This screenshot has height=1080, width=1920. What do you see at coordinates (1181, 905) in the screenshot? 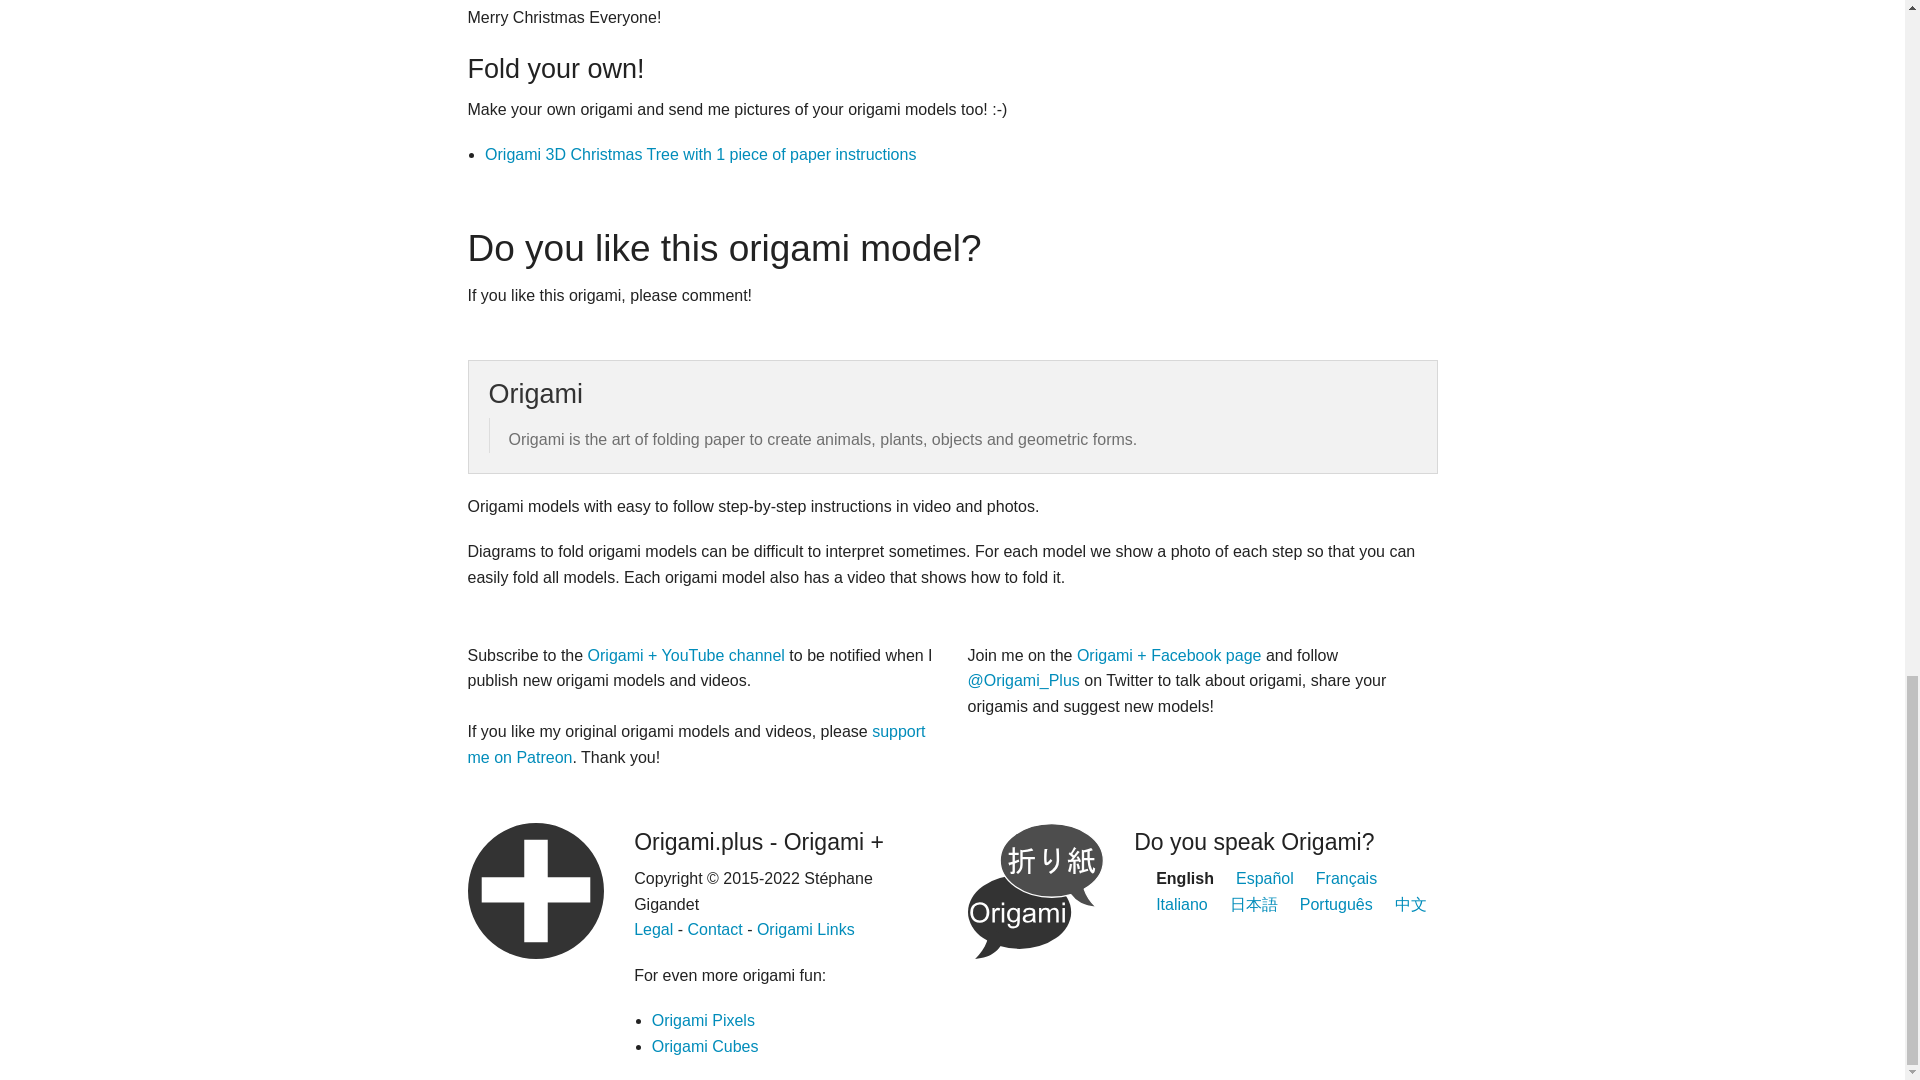
I see `Italiano` at bounding box center [1181, 905].